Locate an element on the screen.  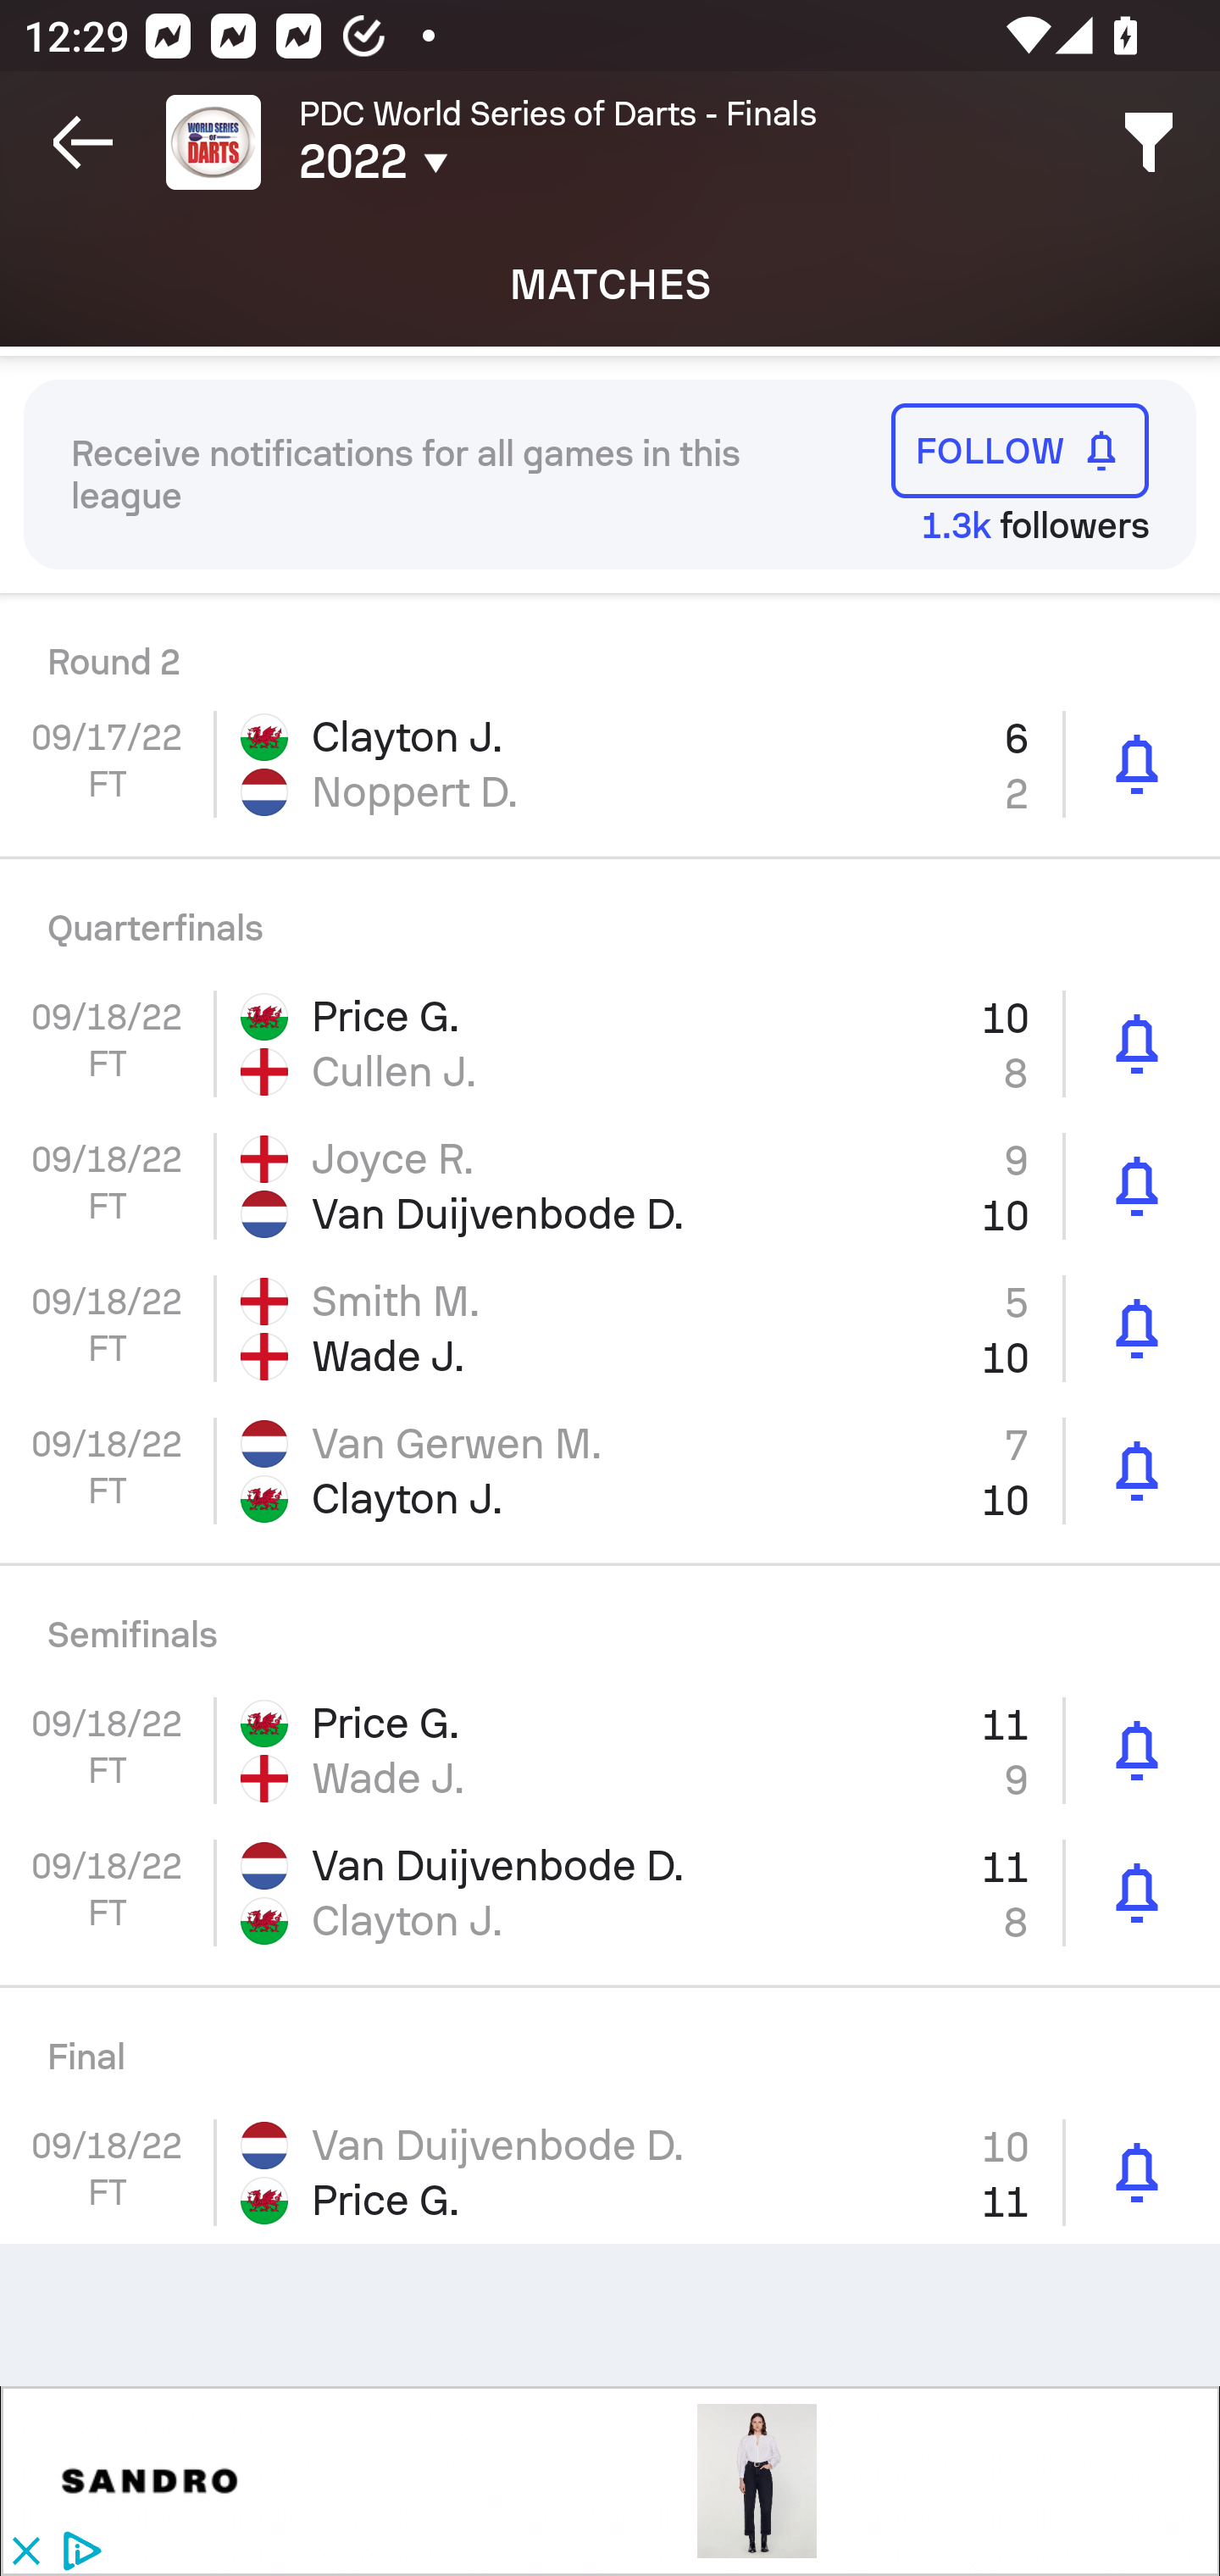
09/18/22 FT Van Duijvenbode D. 10 Price G. 11 is located at coordinates (610, 2173).